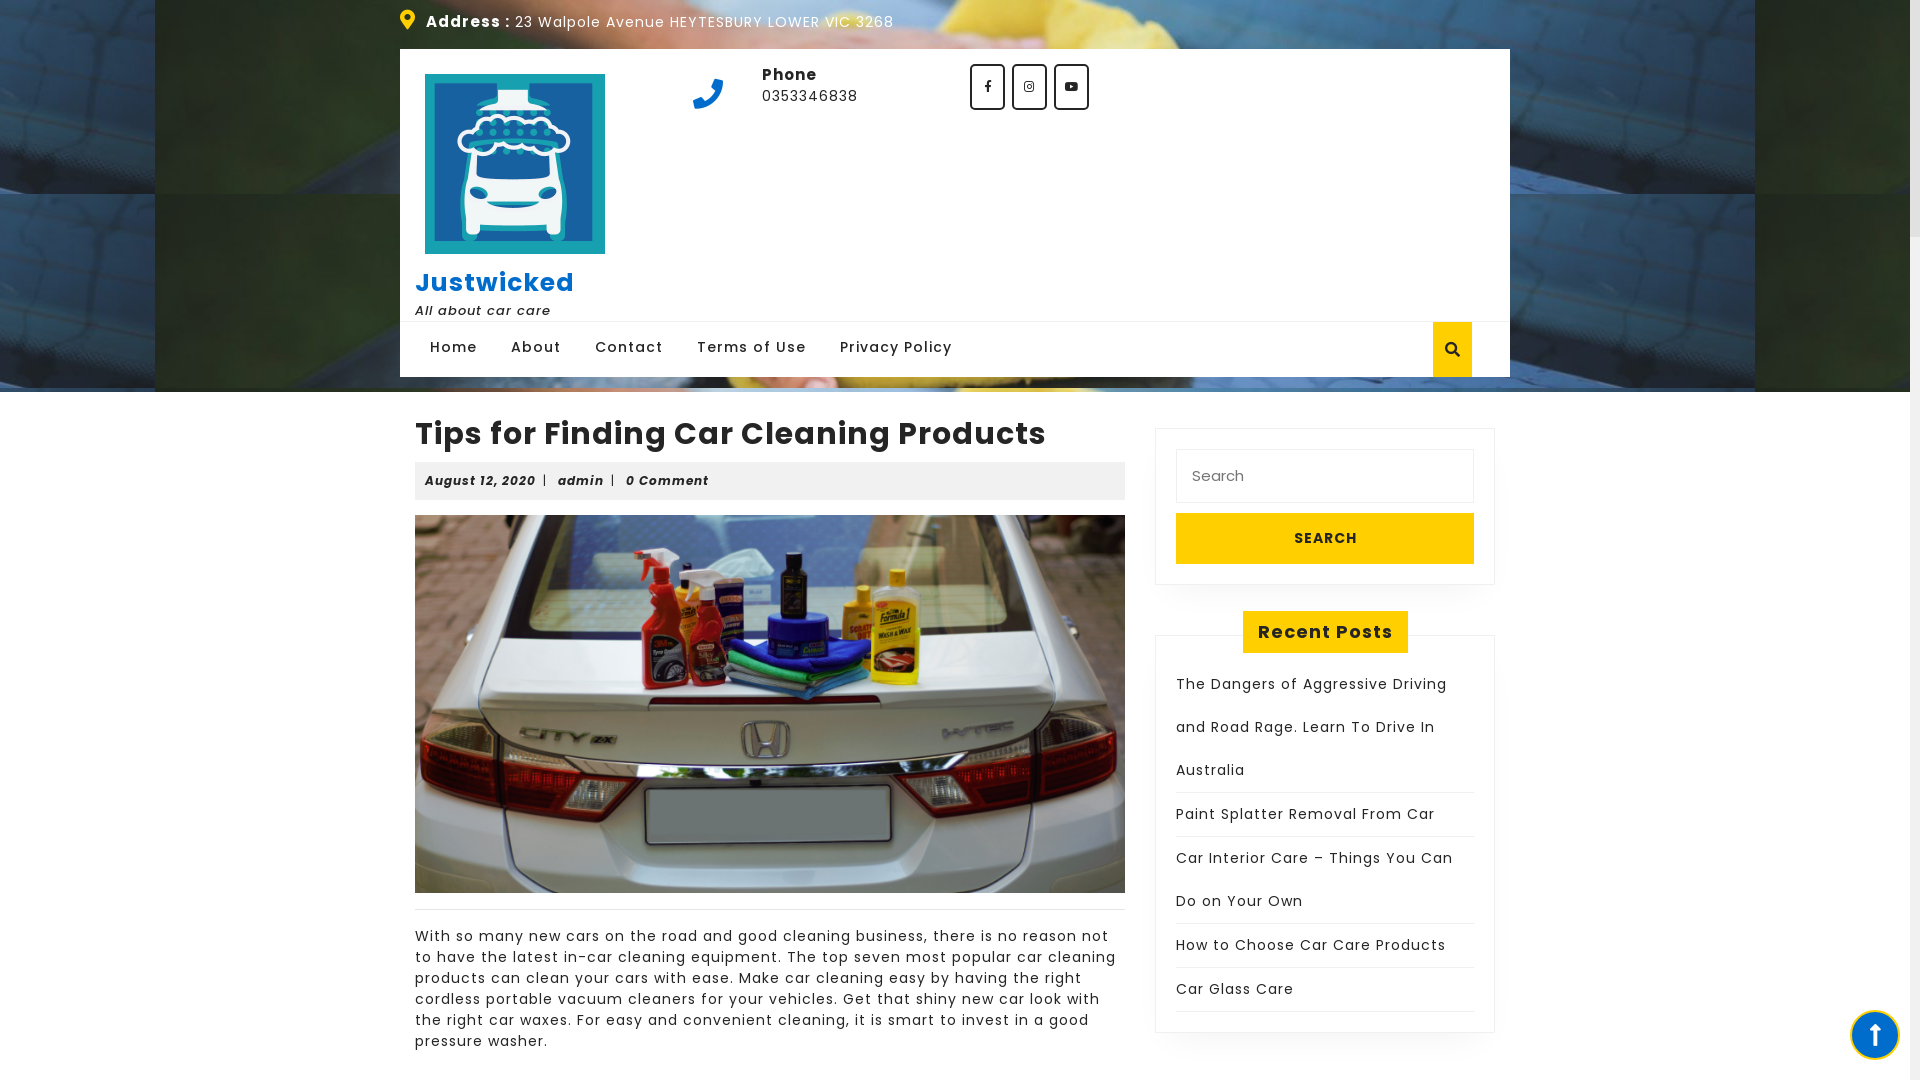 Image resolution: width=1920 pixels, height=1080 pixels. What do you see at coordinates (1073, 86) in the screenshot?
I see `Youtube` at bounding box center [1073, 86].